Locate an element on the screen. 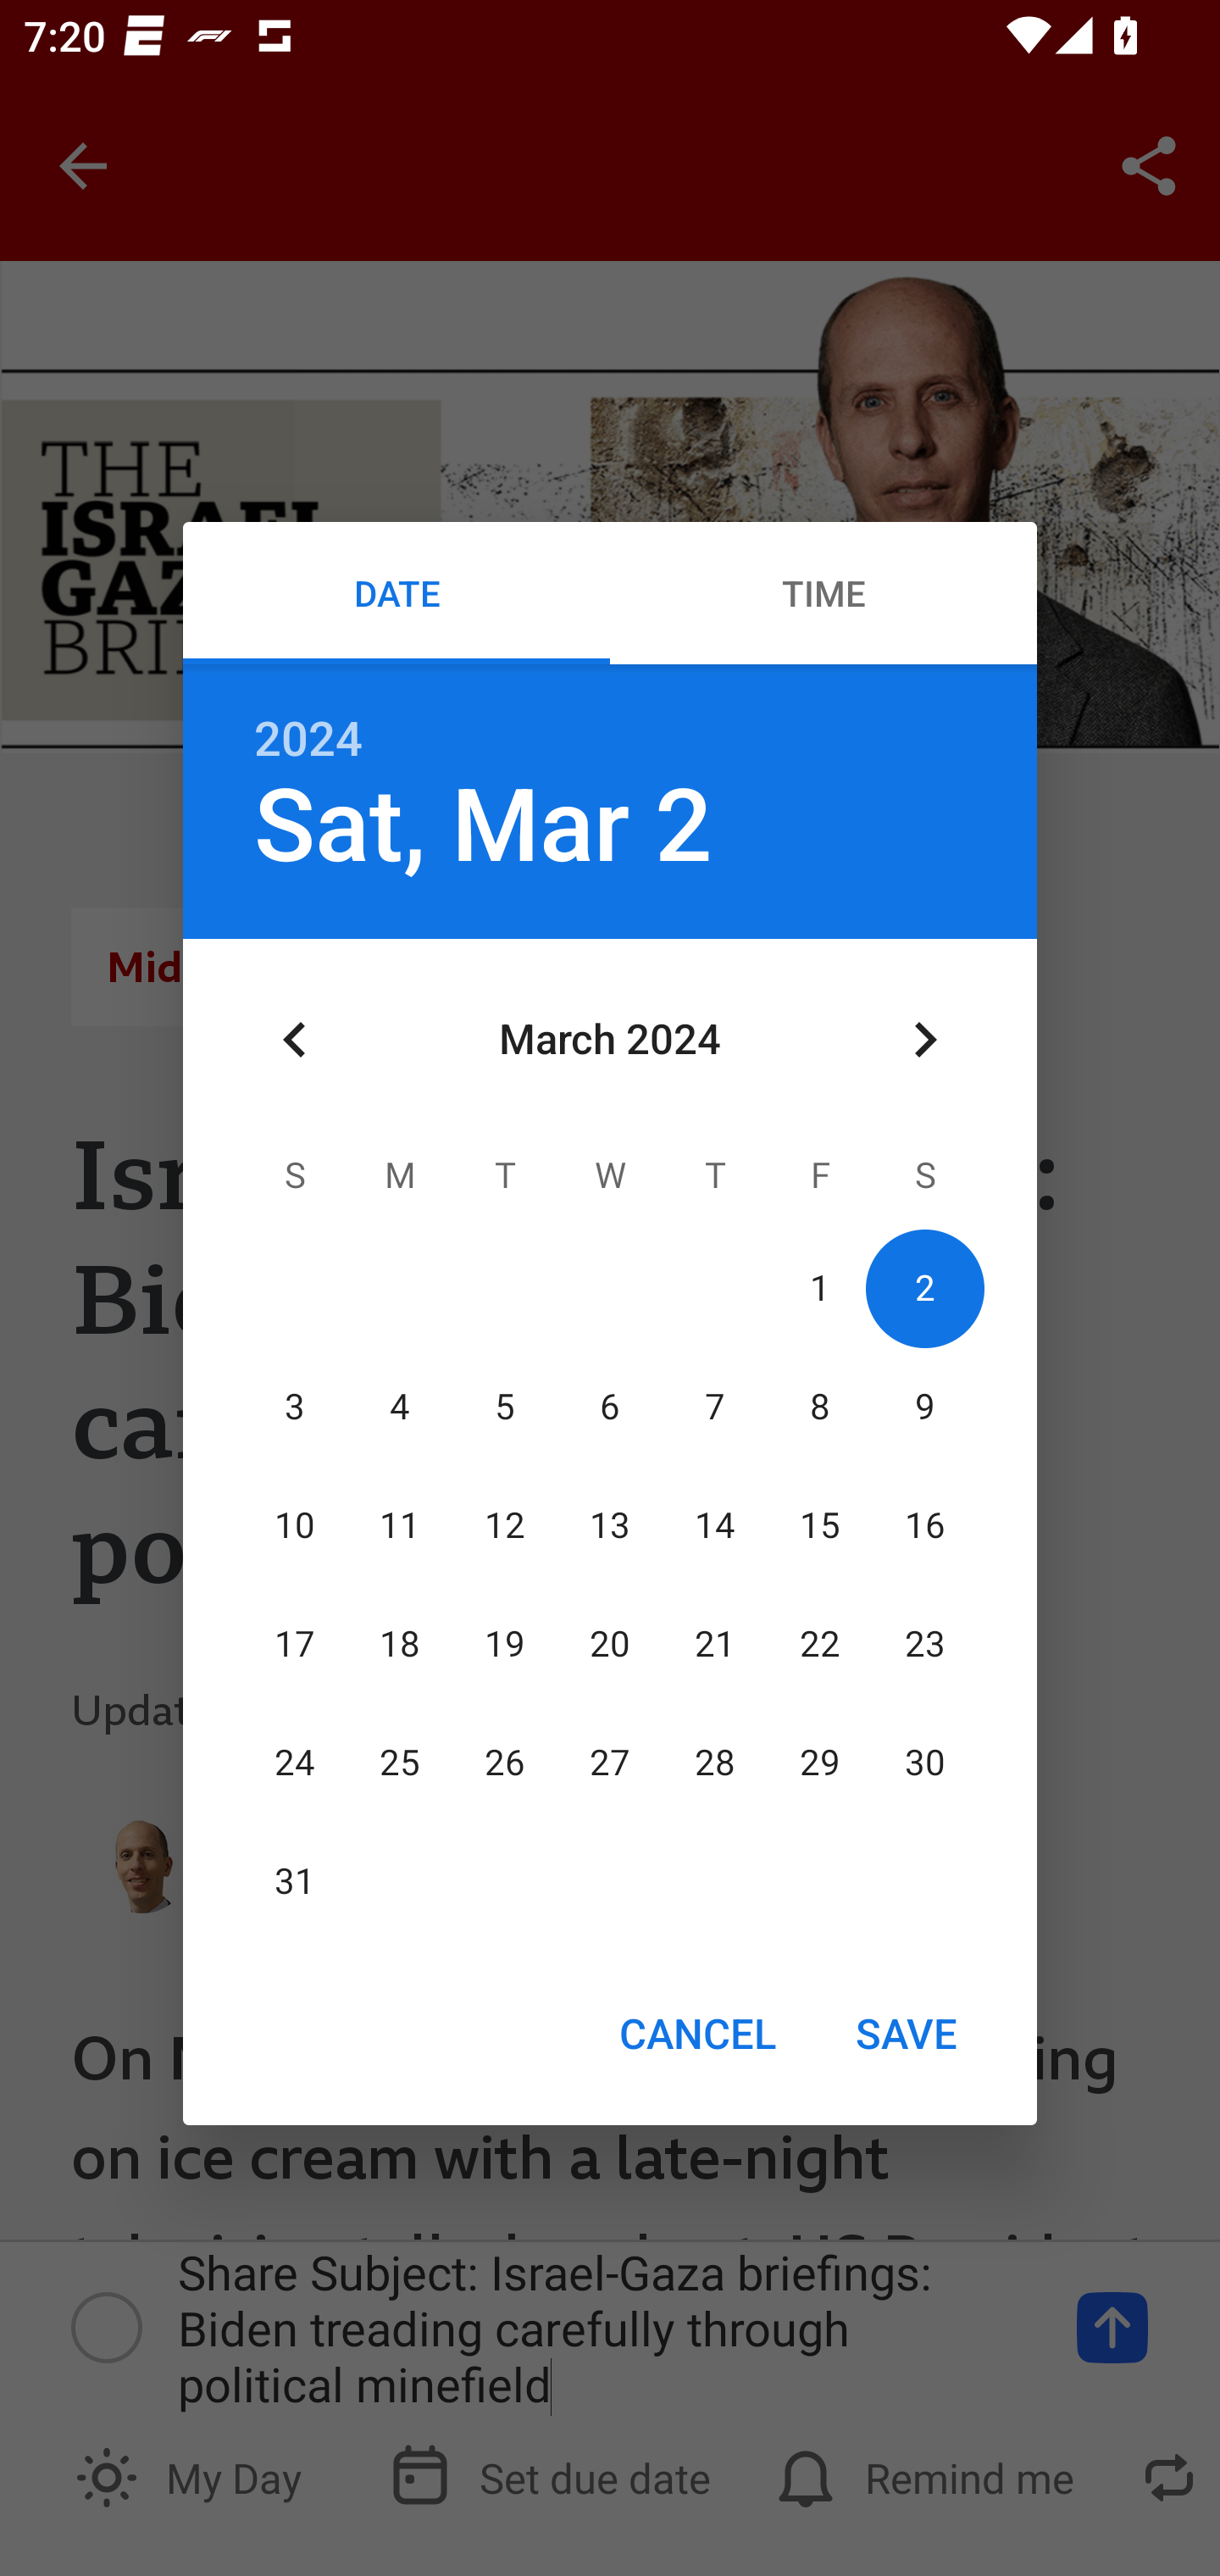 The height and width of the screenshot is (2576, 1220). 25 25 March 2024 is located at coordinates (400, 1764).